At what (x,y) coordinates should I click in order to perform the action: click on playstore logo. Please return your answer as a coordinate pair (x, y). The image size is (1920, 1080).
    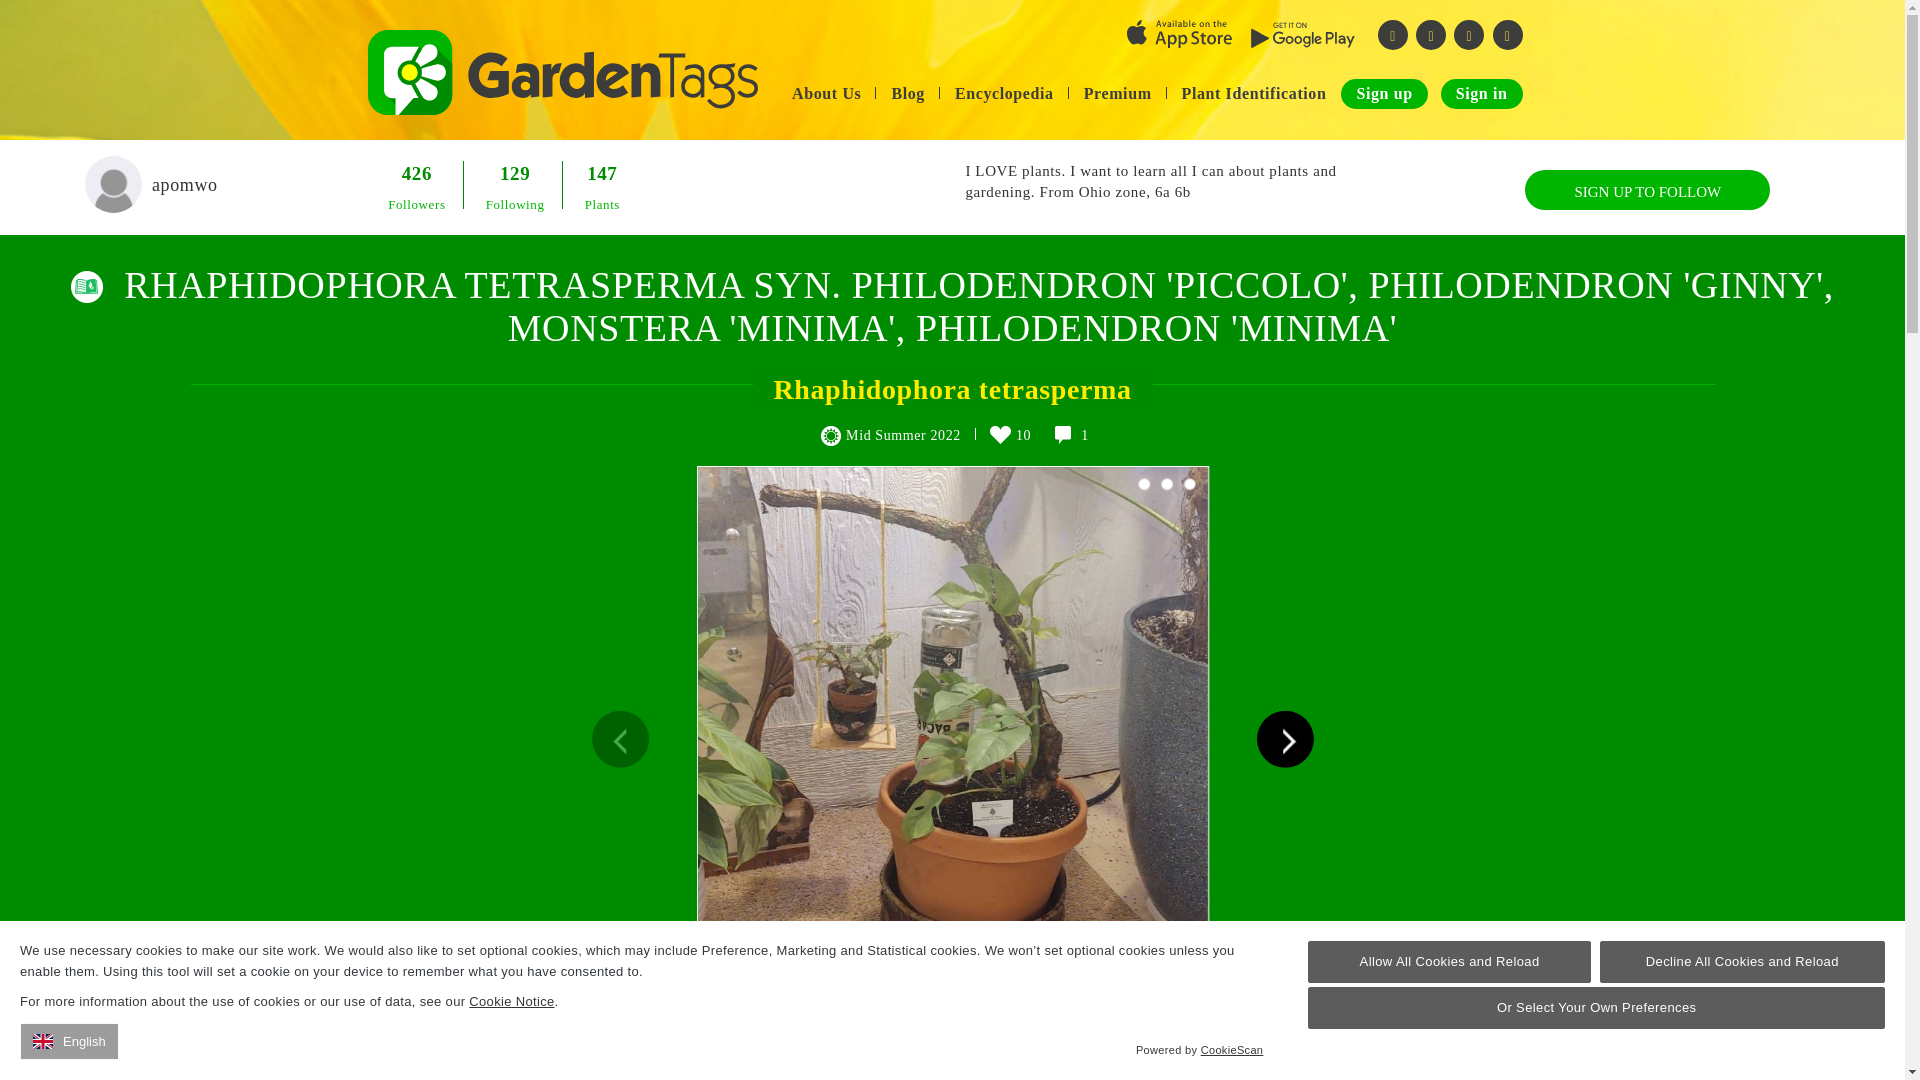
    Looking at the image, I should click on (1303, 34).